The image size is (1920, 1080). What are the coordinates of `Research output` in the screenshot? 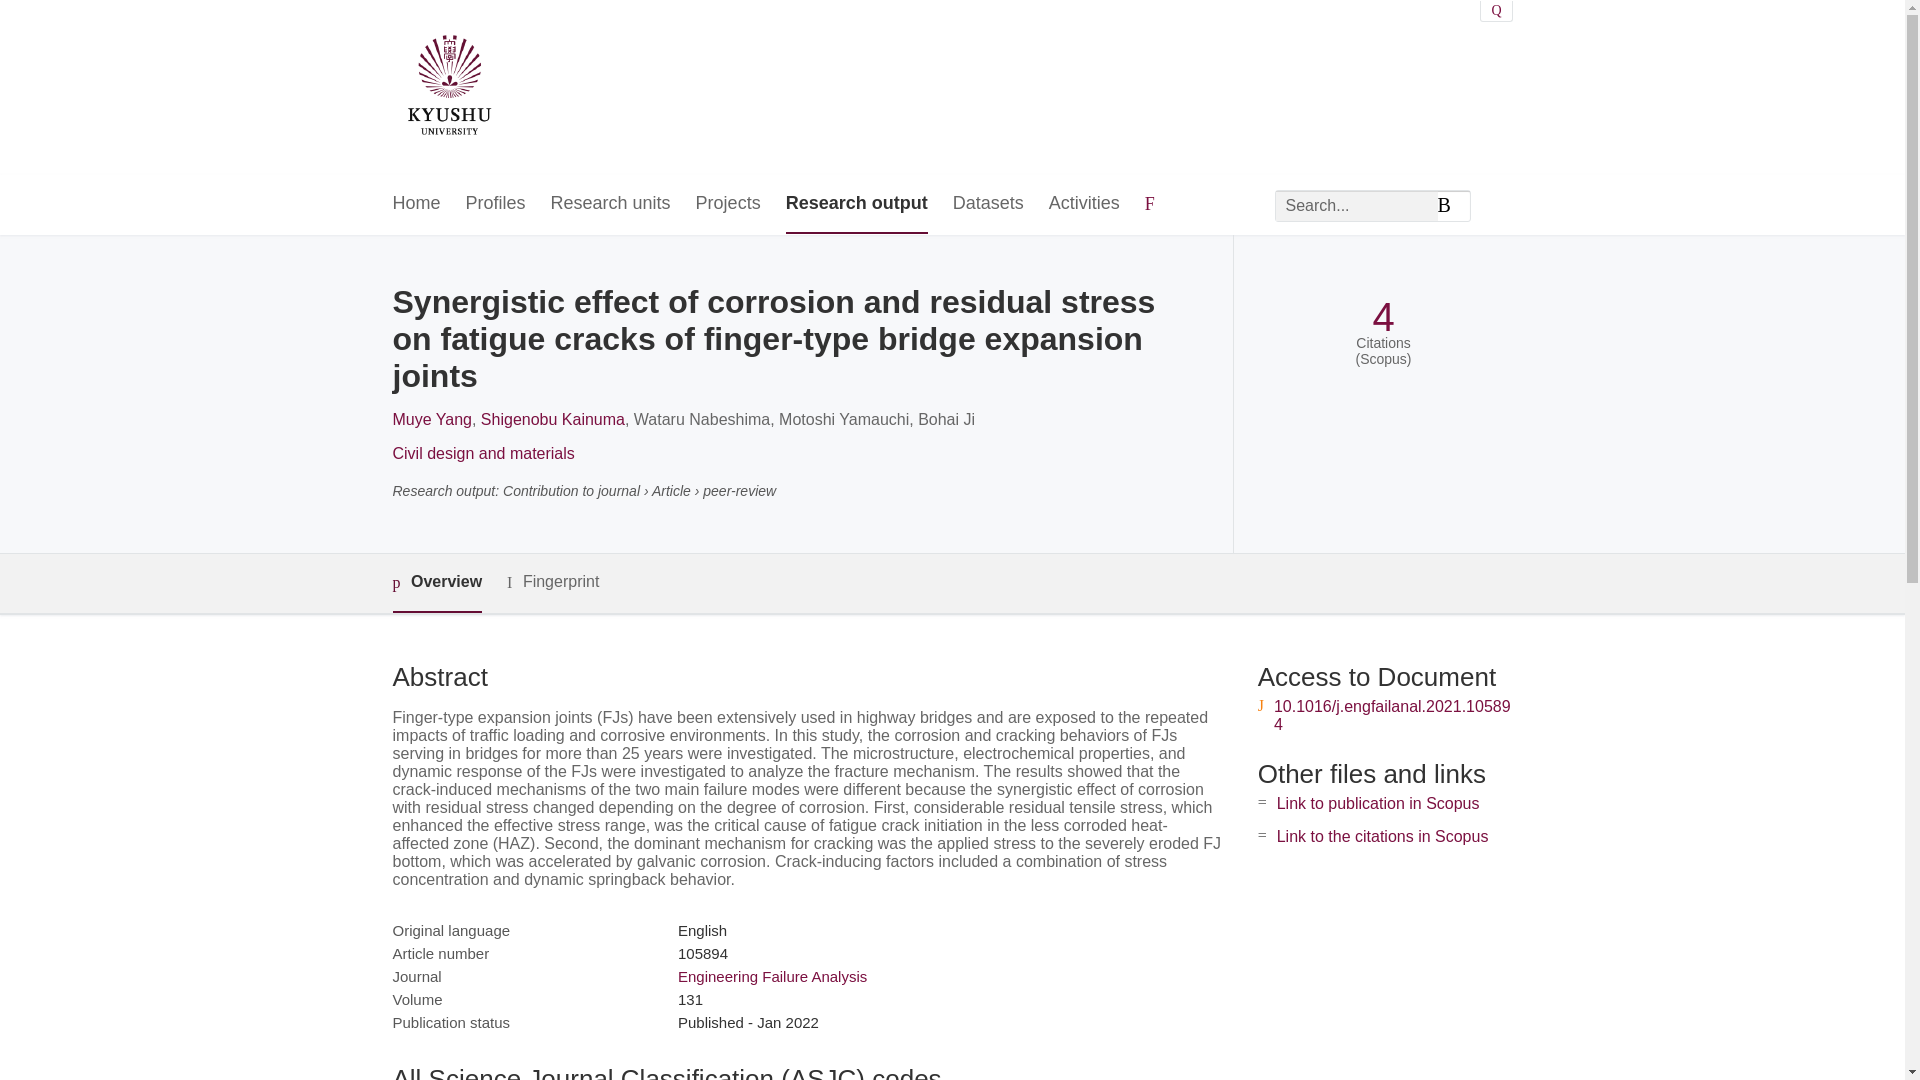 It's located at (856, 204).